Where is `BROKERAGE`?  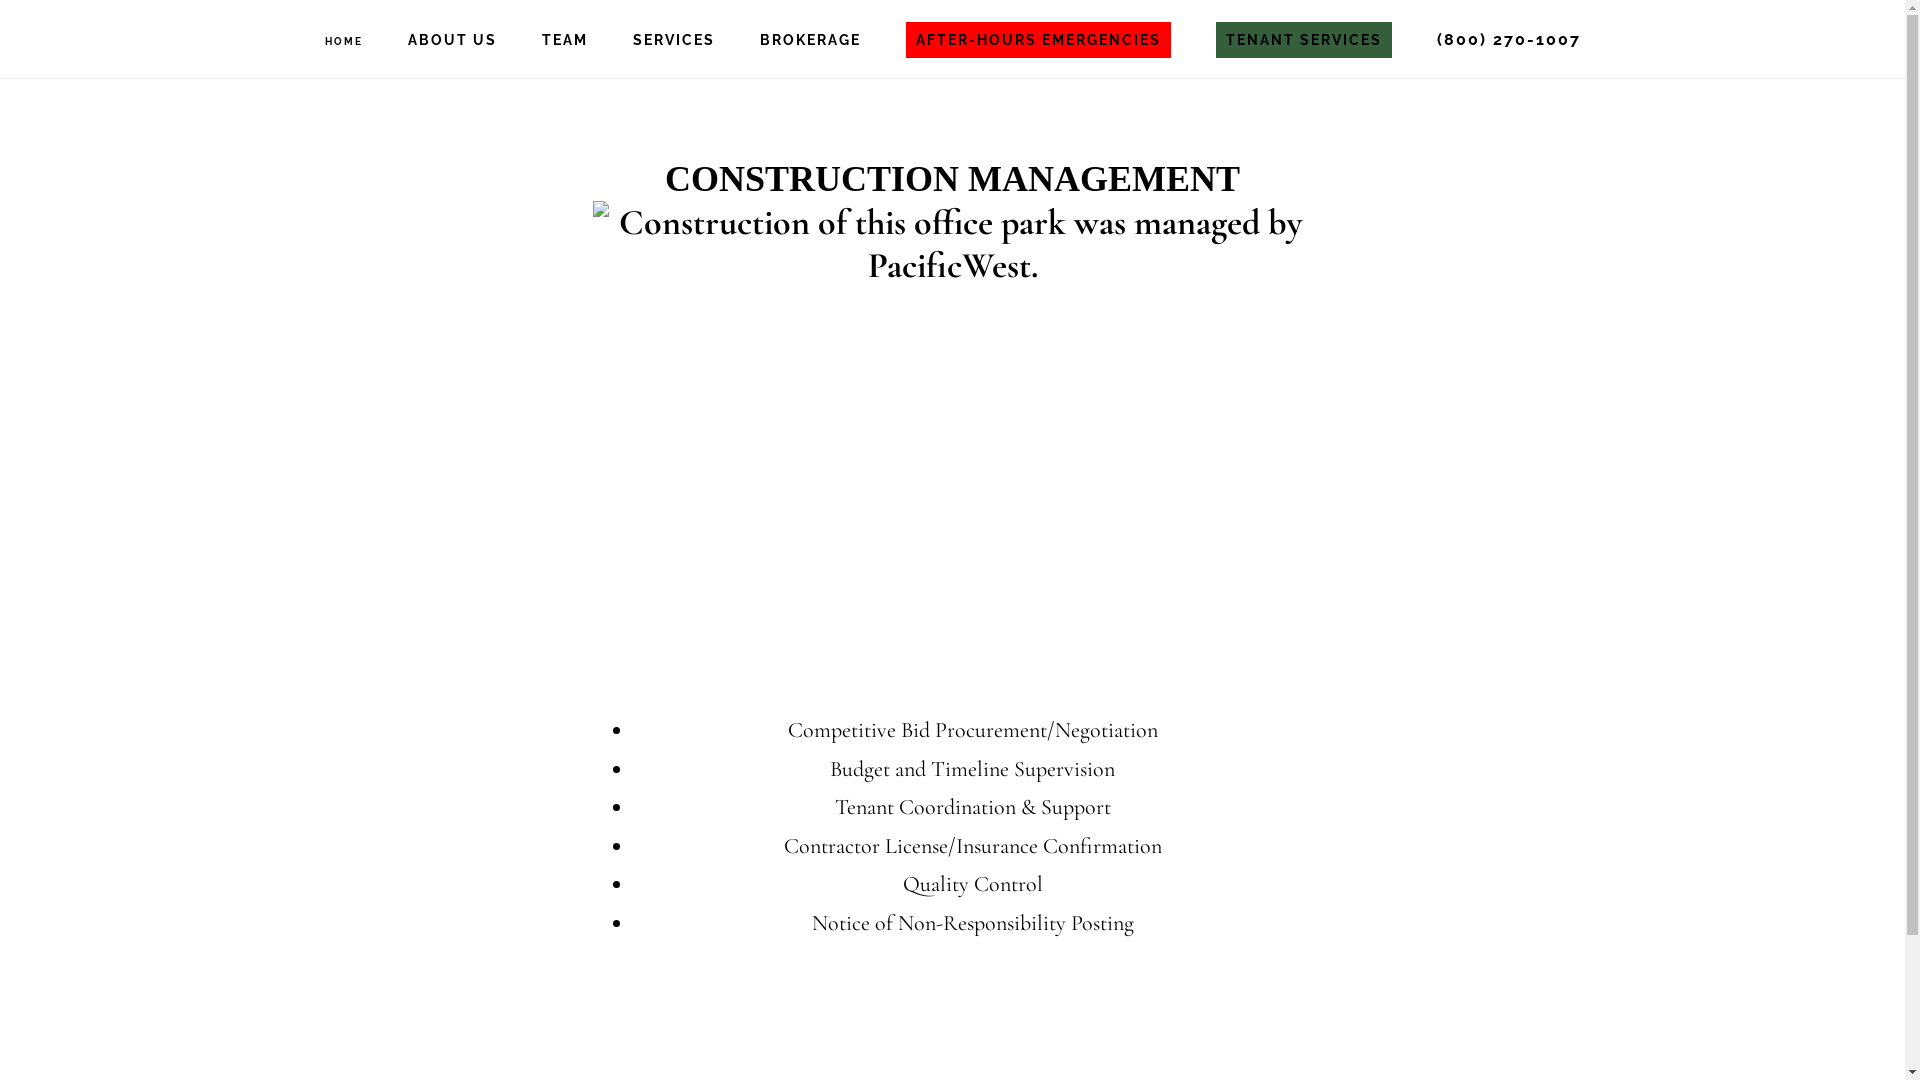
BROKERAGE is located at coordinates (810, 40).